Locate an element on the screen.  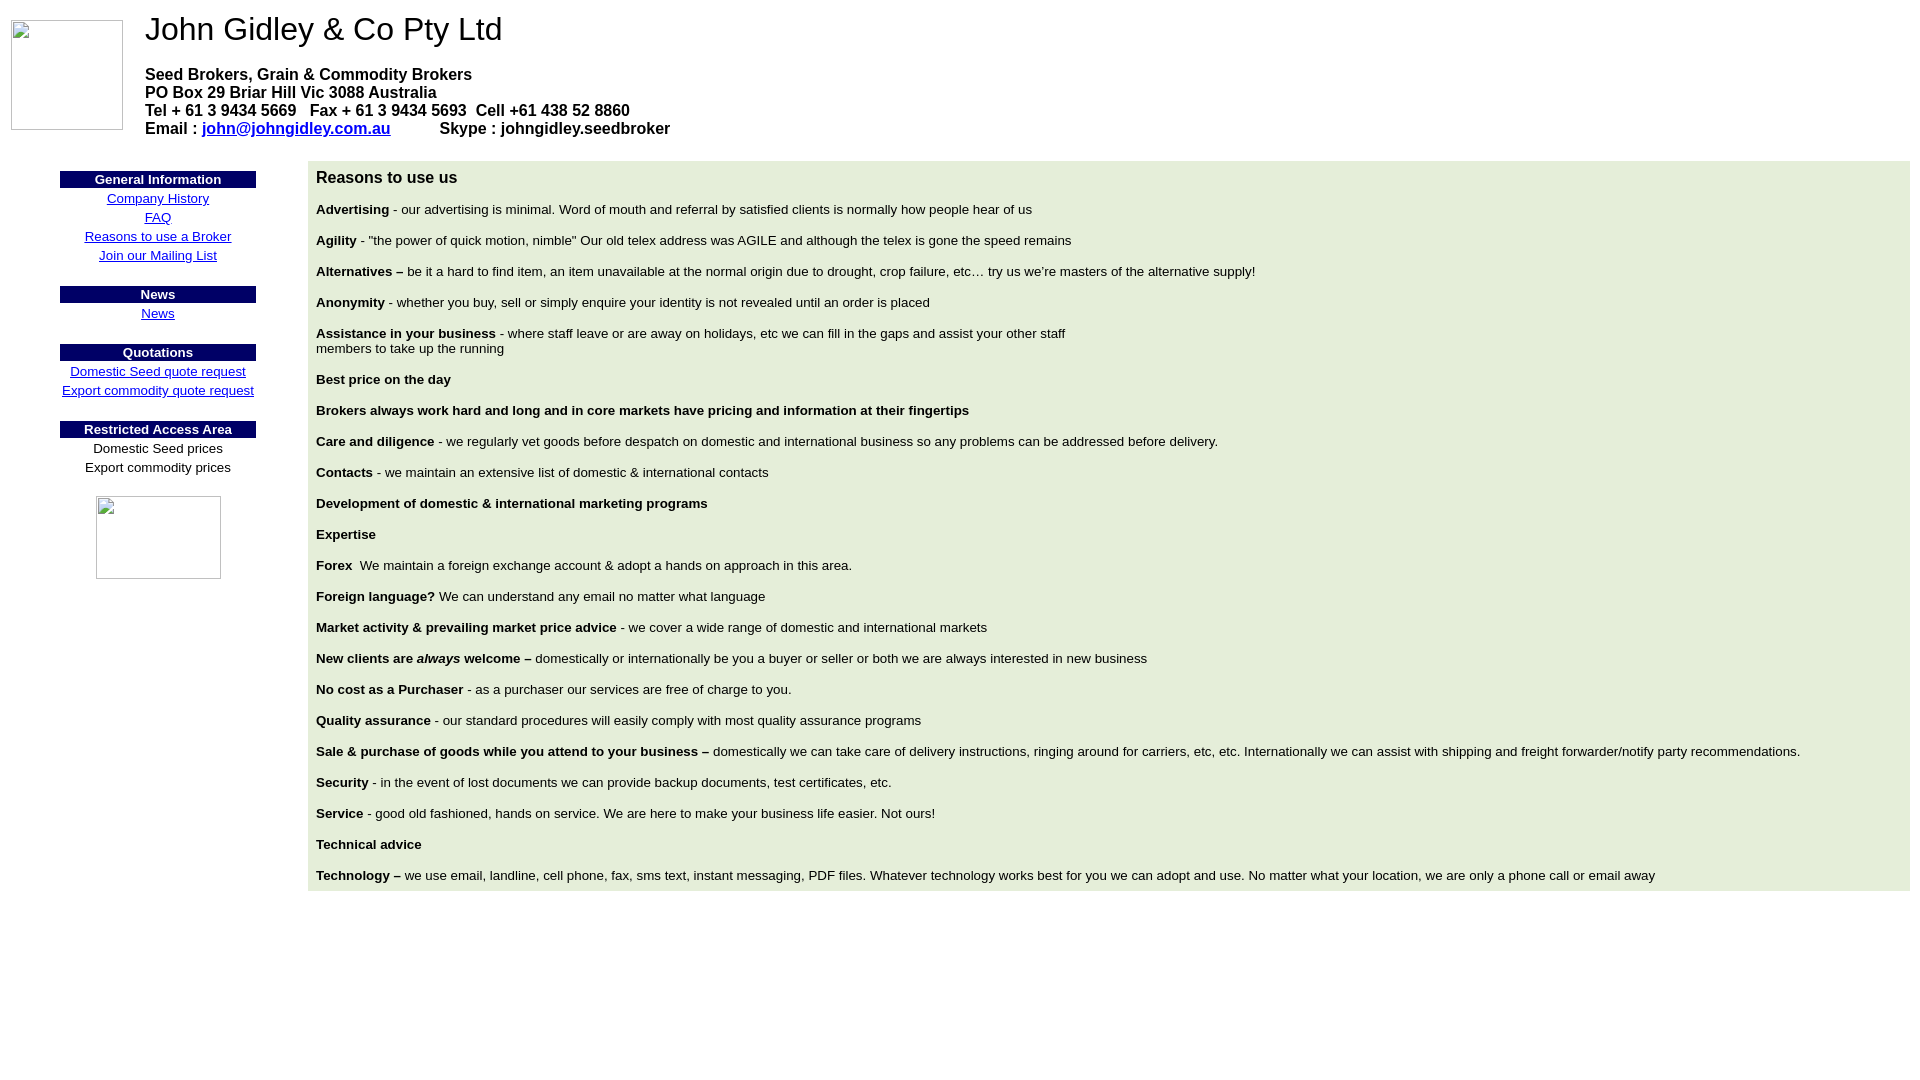
Export commodity quote request is located at coordinates (157, 390).